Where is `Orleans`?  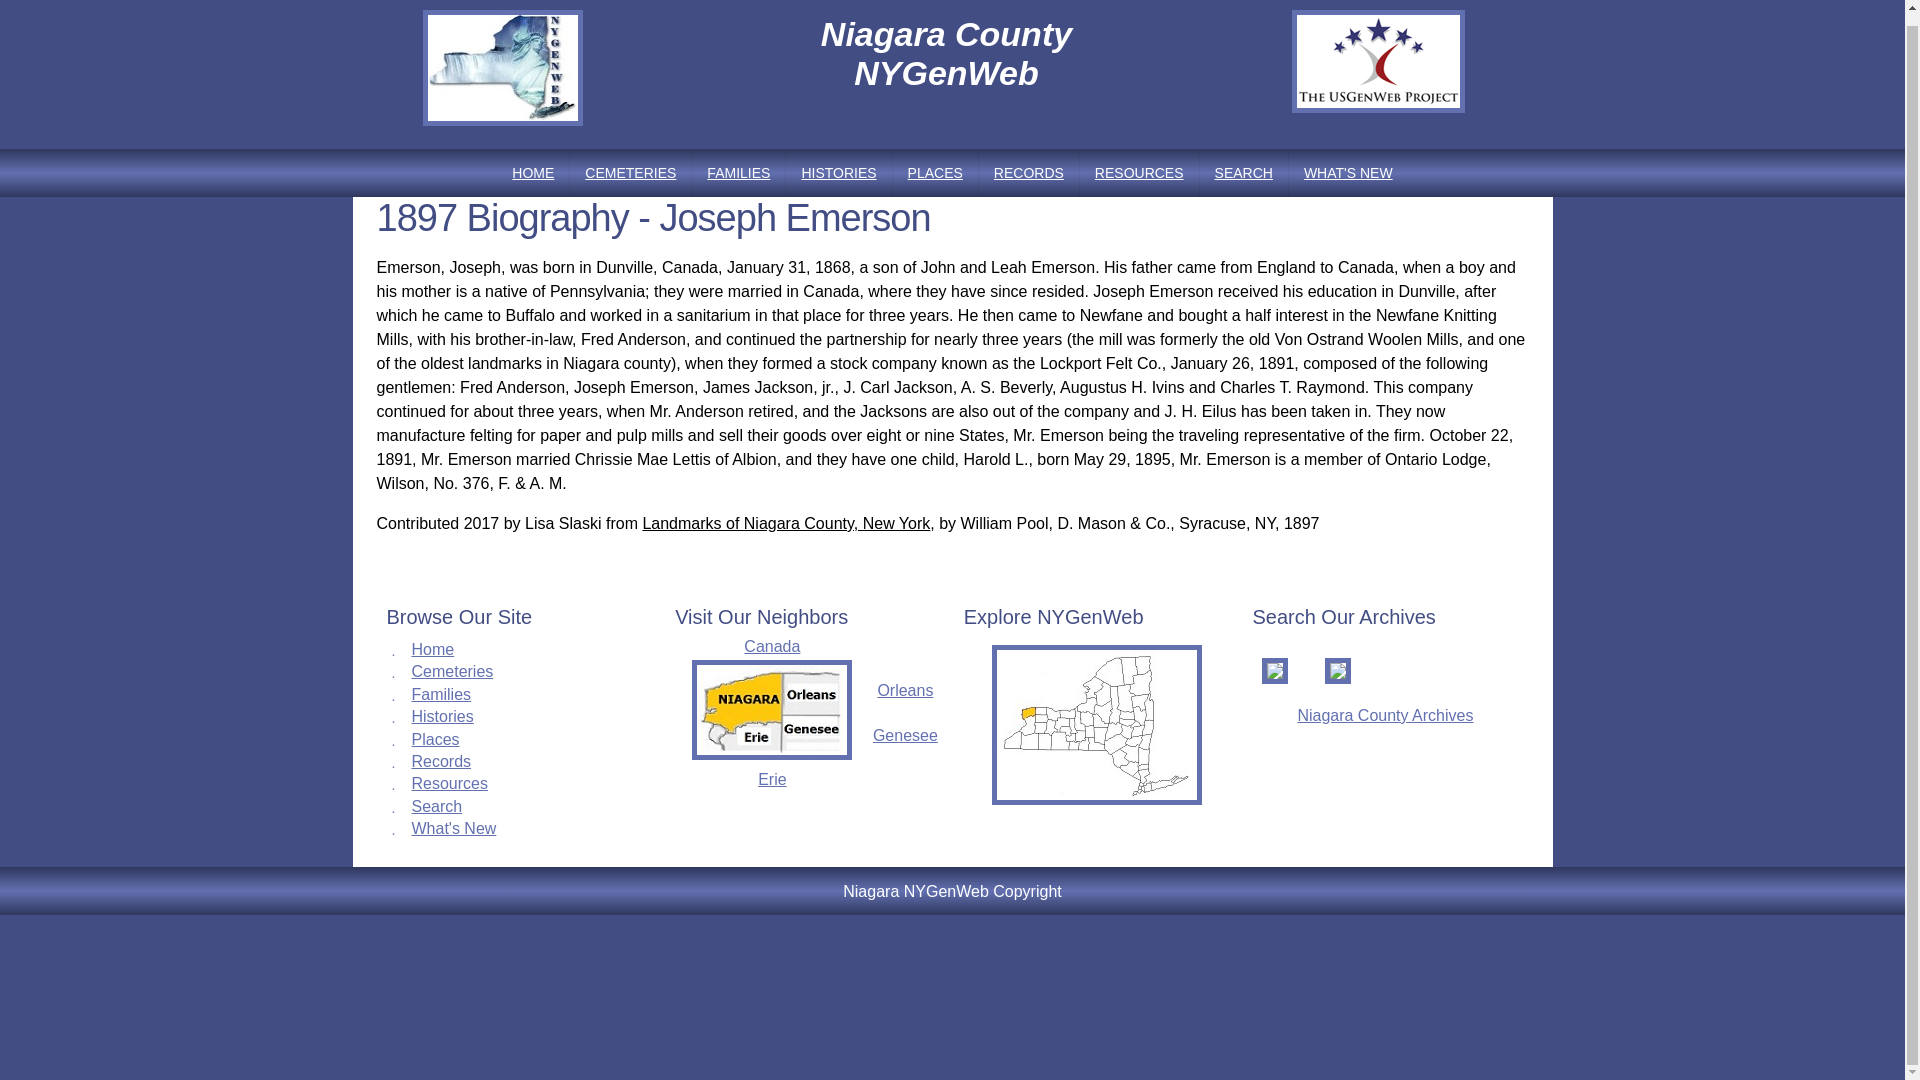 Orleans is located at coordinates (905, 690).